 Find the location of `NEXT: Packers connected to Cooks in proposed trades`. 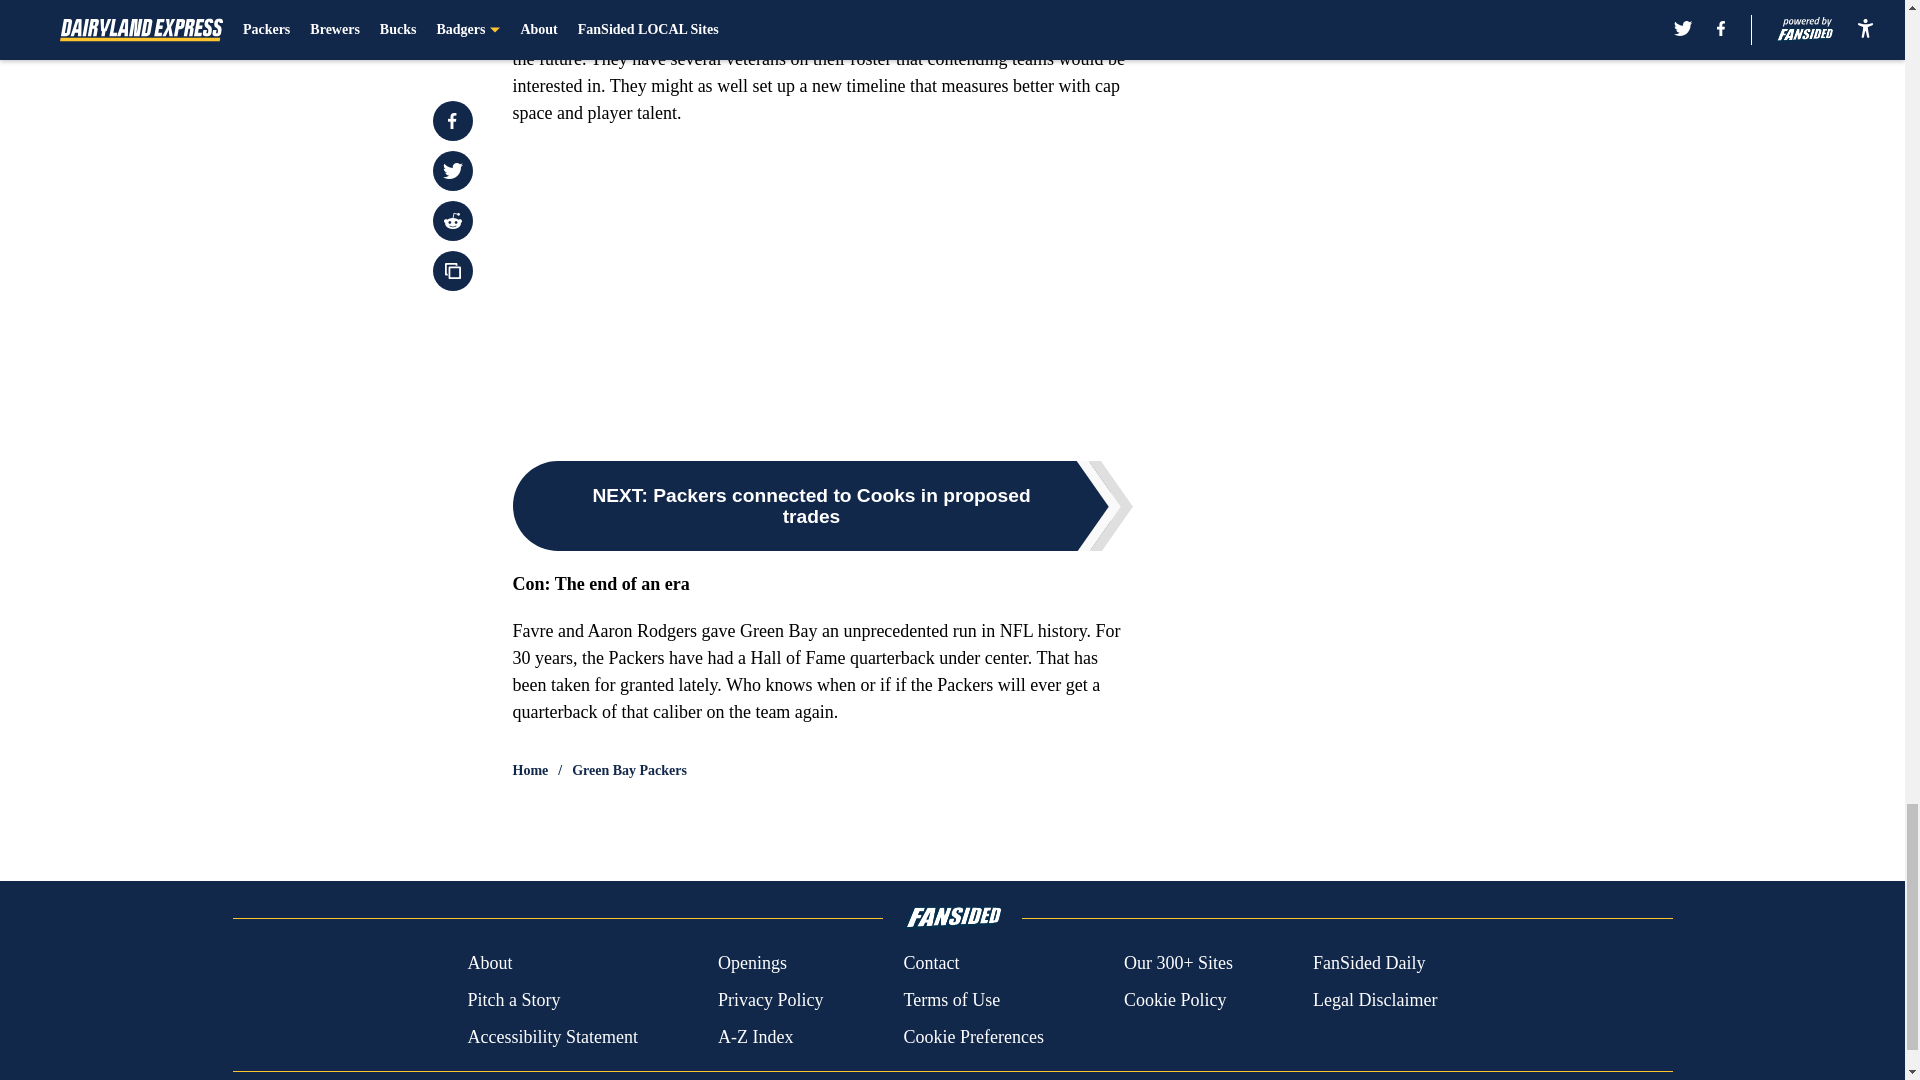

NEXT: Packers connected to Cooks in proposed trades is located at coordinates (822, 506).